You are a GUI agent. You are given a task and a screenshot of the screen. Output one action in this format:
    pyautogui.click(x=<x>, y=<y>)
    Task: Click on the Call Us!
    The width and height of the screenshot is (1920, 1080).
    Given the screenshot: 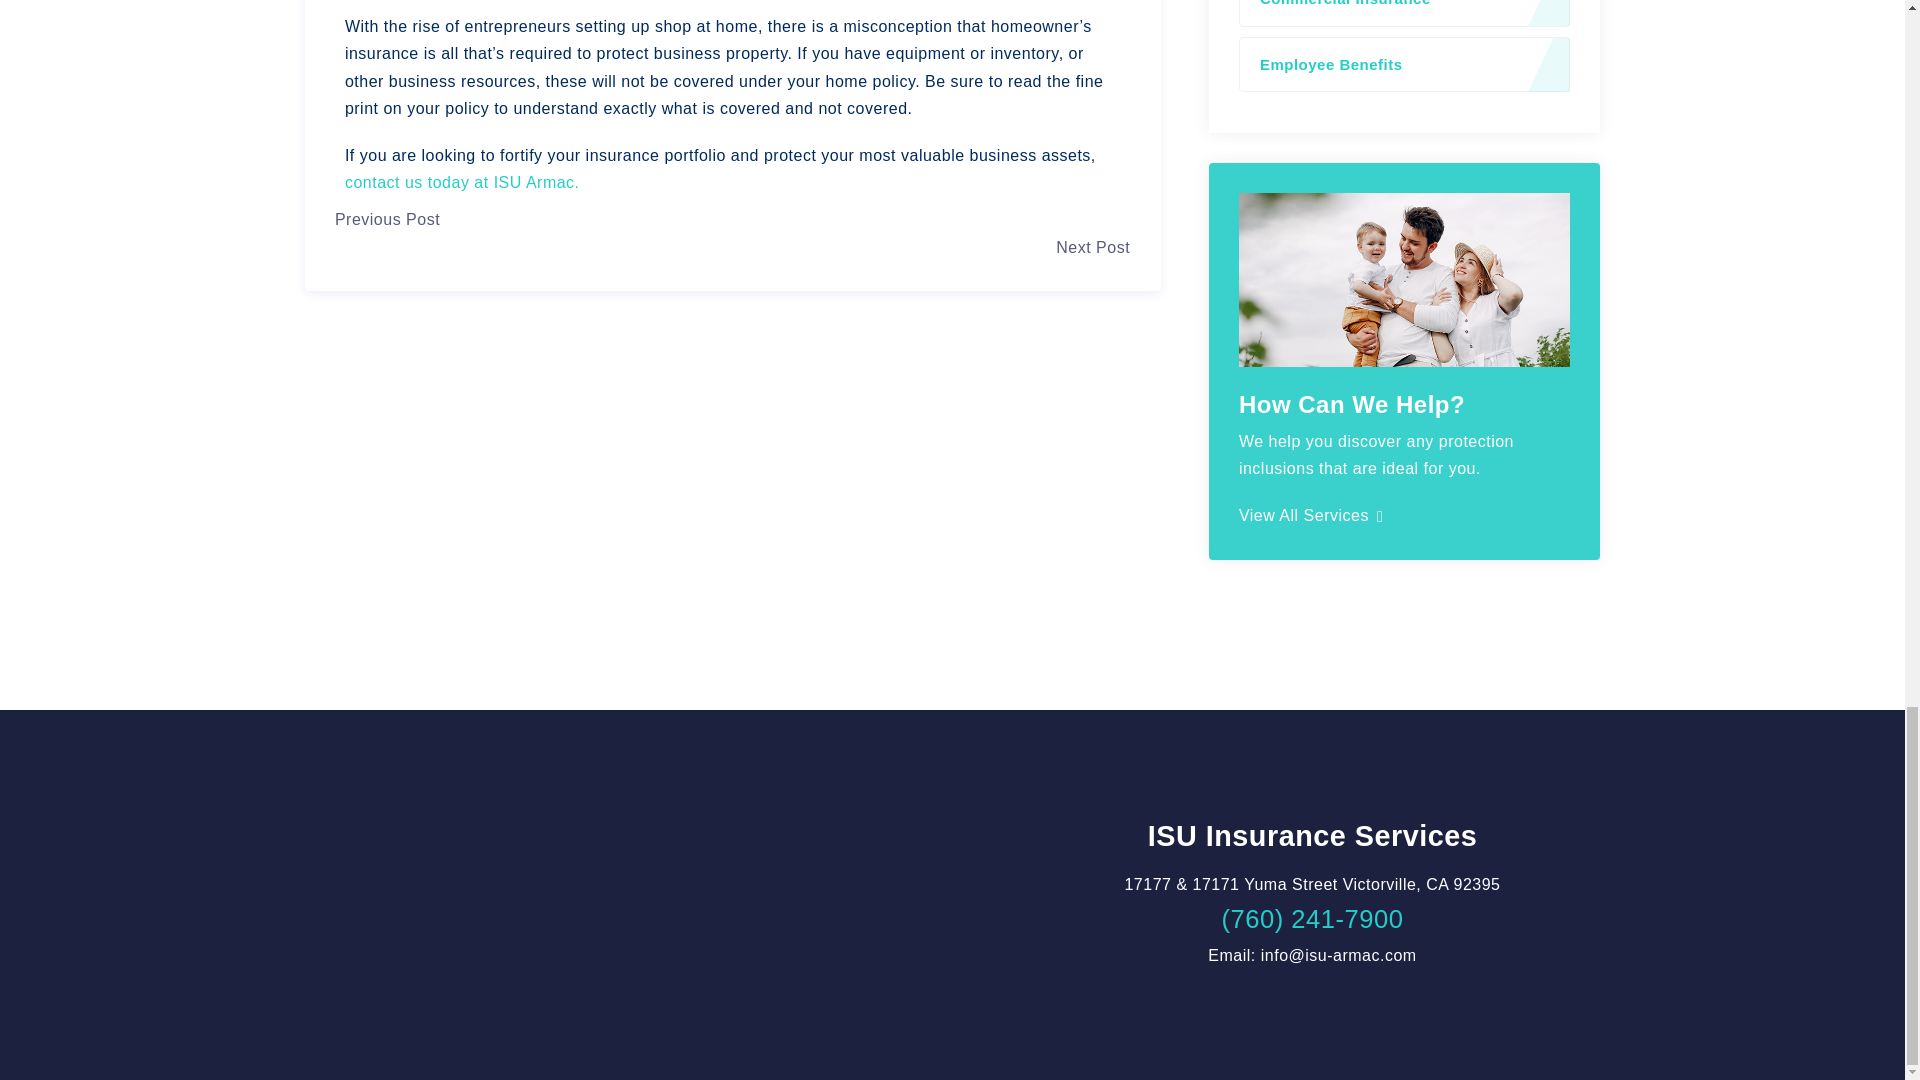 What is the action you would take?
    pyautogui.click(x=1312, y=919)
    